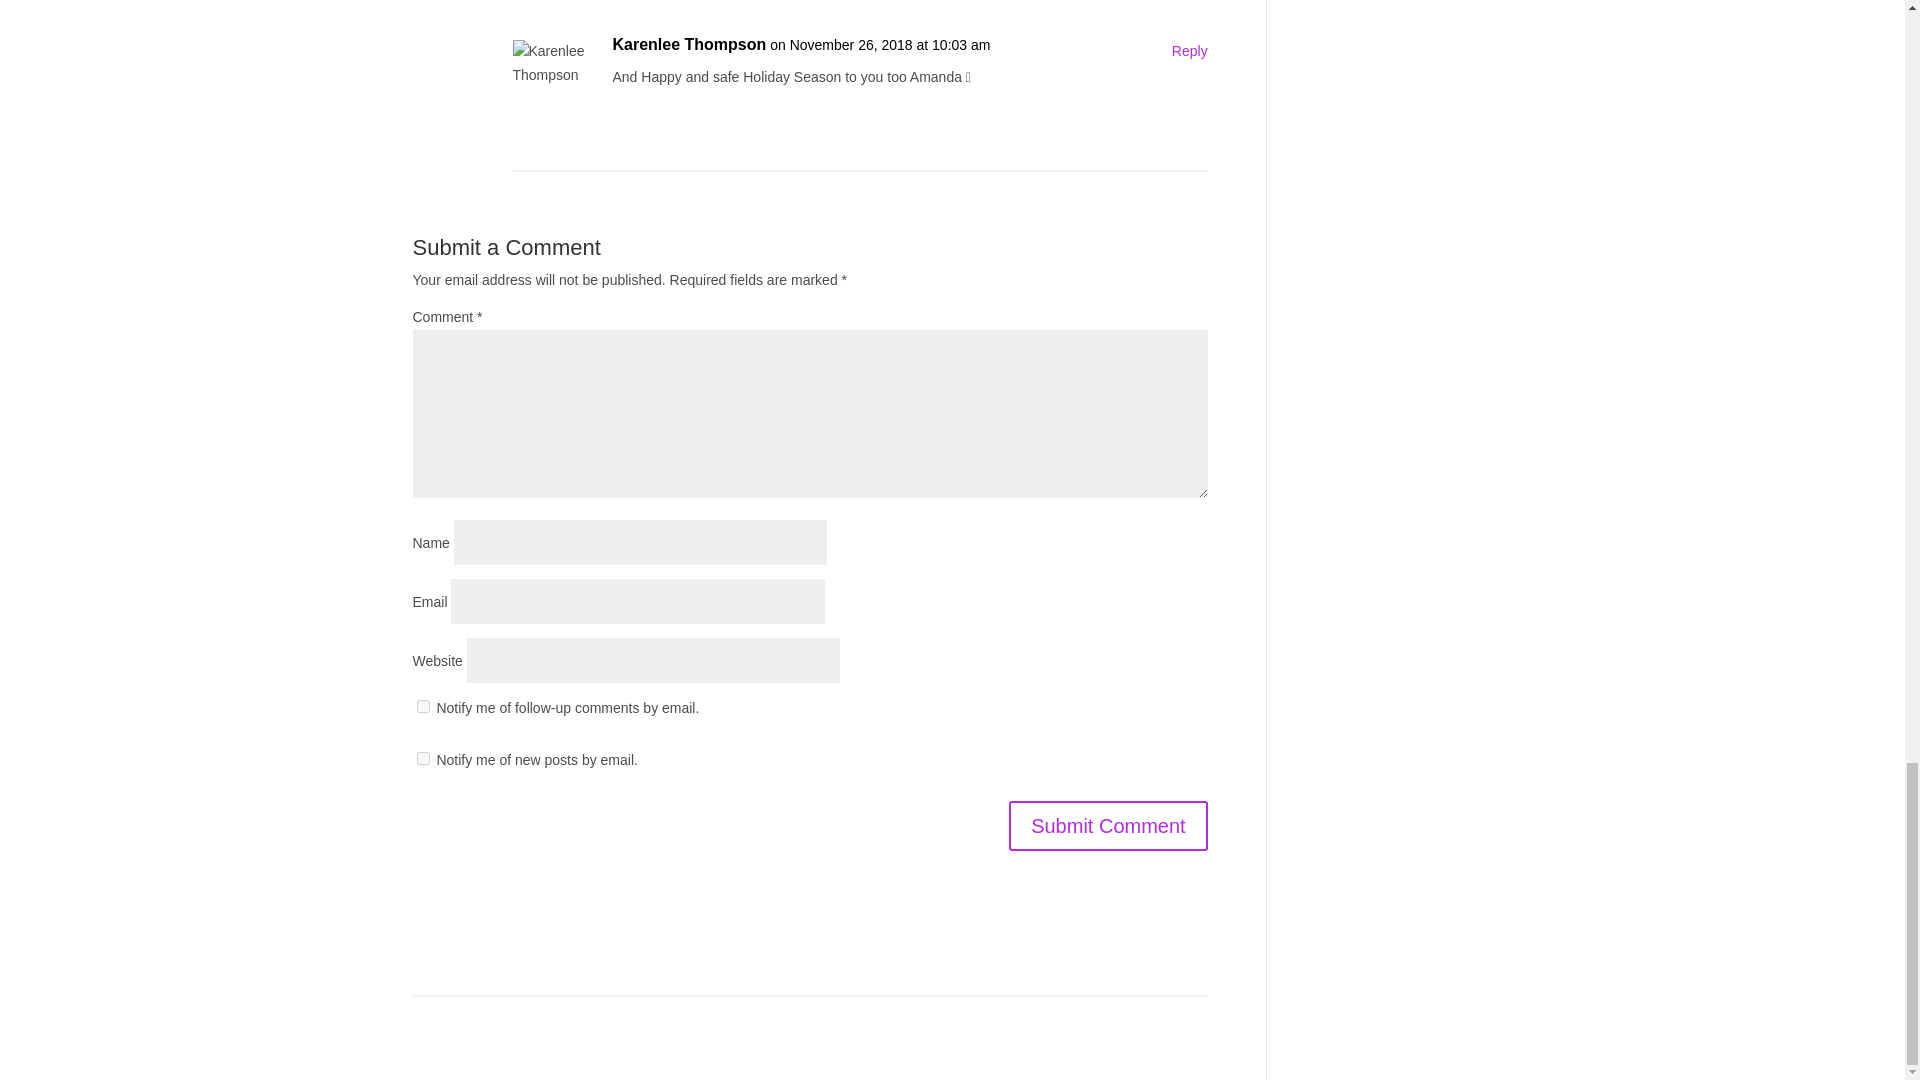 This screenshot has height=1080, width=1920. I want to click on Submit Comment, so click(1108, 826).